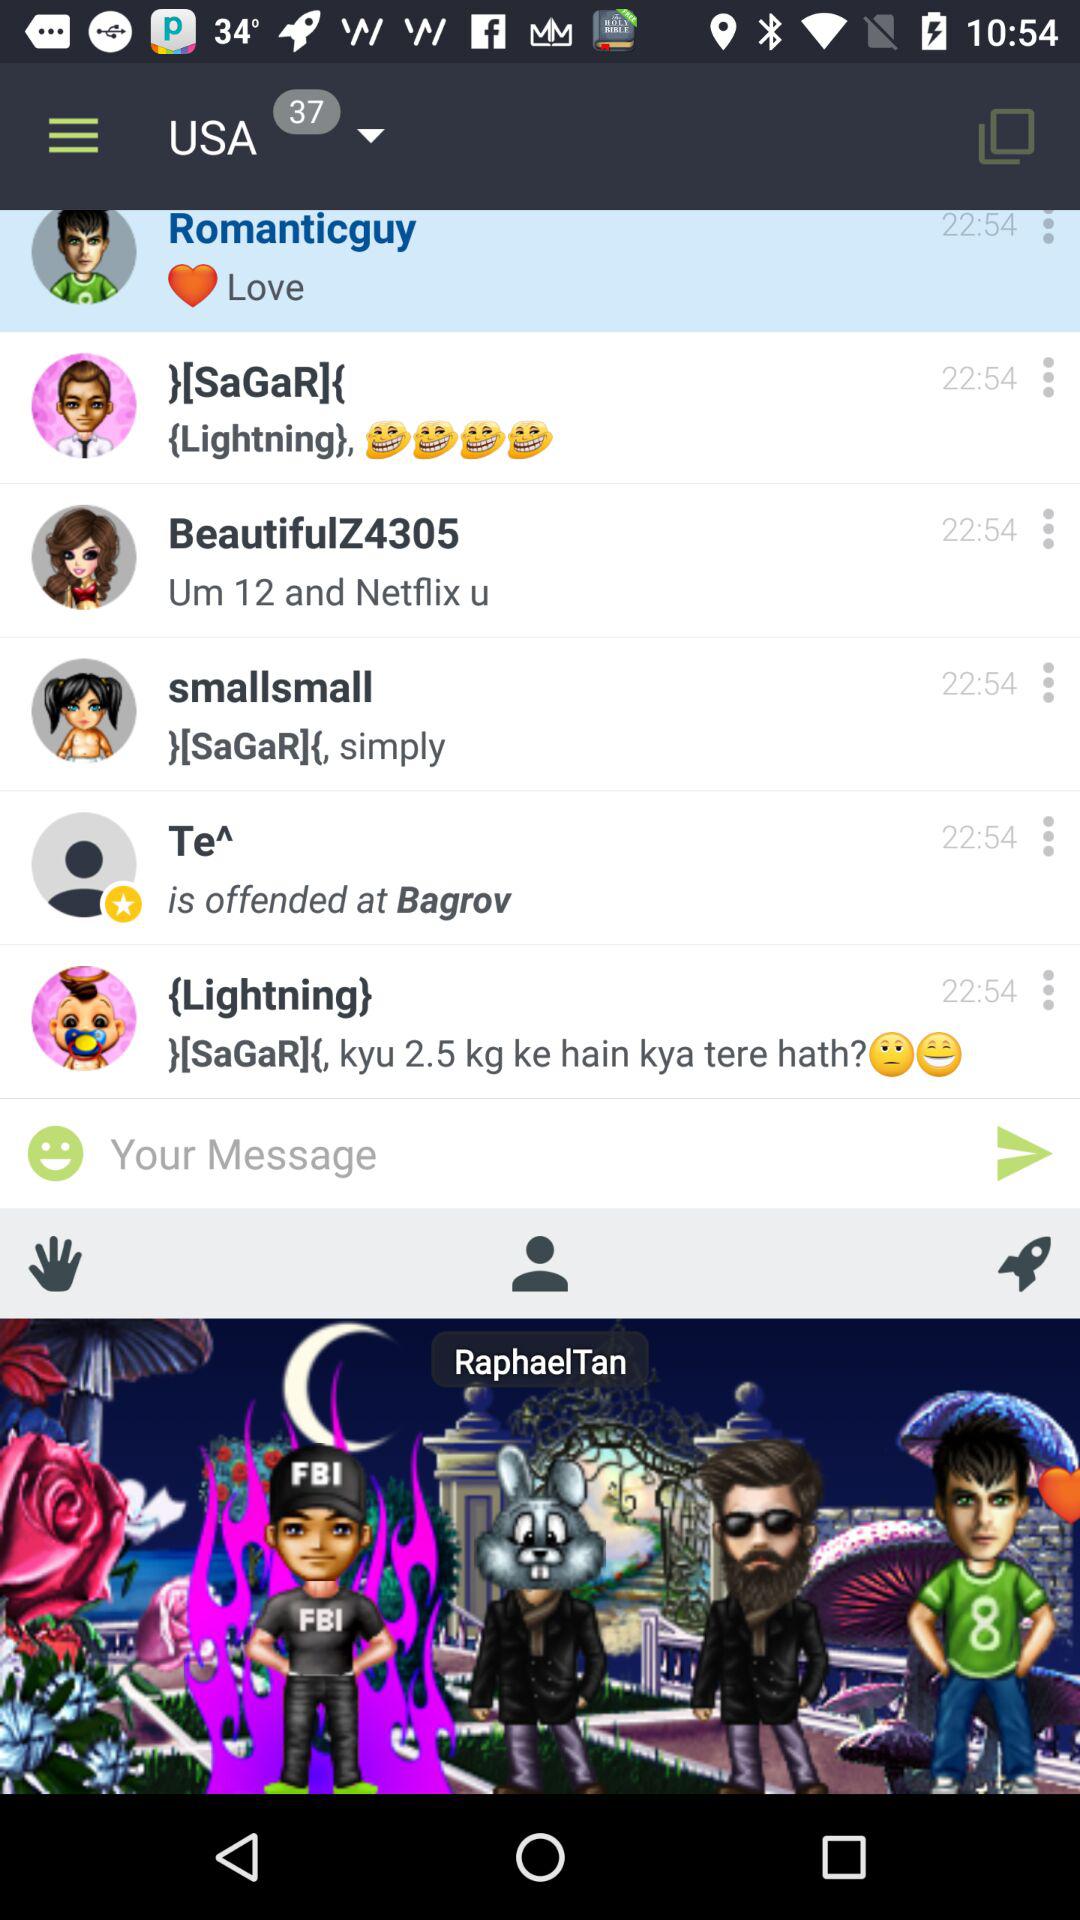 Image resolution: width=1080 pixels, height=1920 pixels. Describe the element at coordinates (1048, 836) in the screenshot. I see `more options` at that location.